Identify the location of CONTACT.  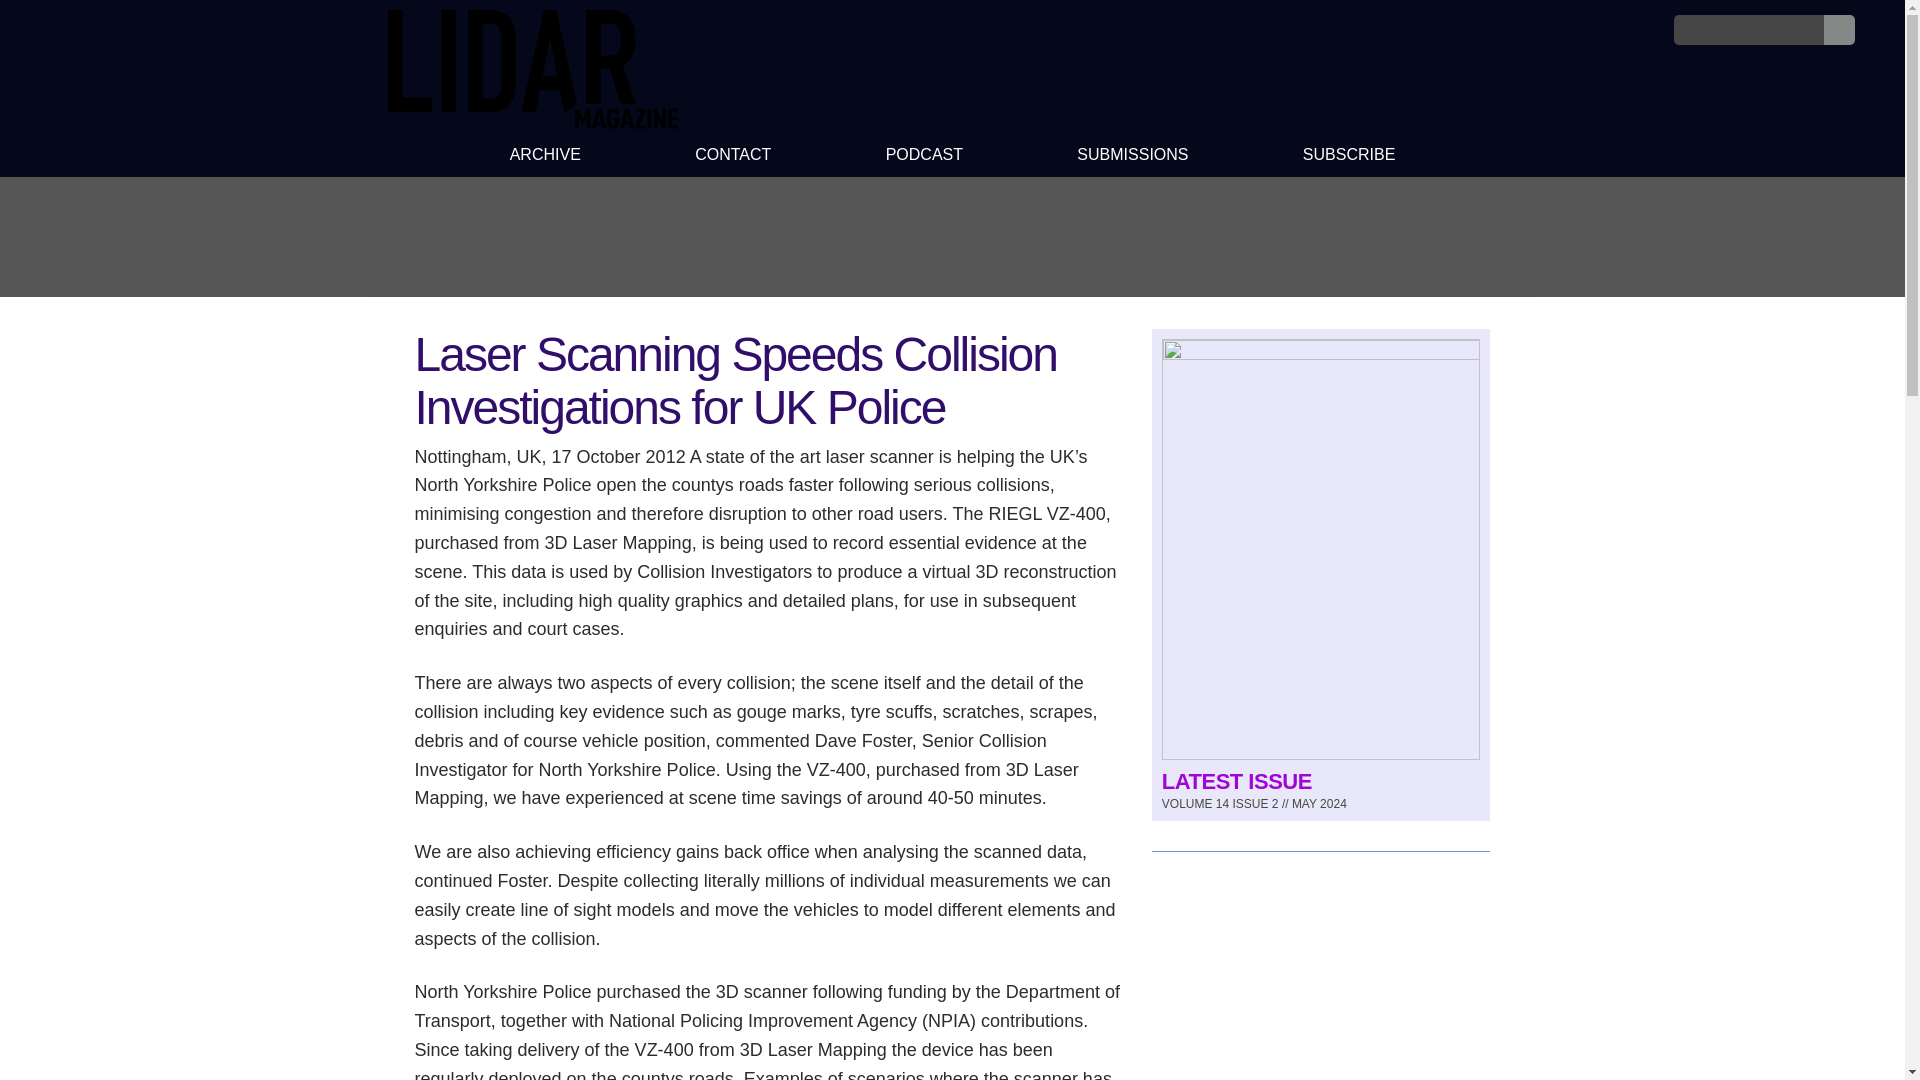
(733, 157).